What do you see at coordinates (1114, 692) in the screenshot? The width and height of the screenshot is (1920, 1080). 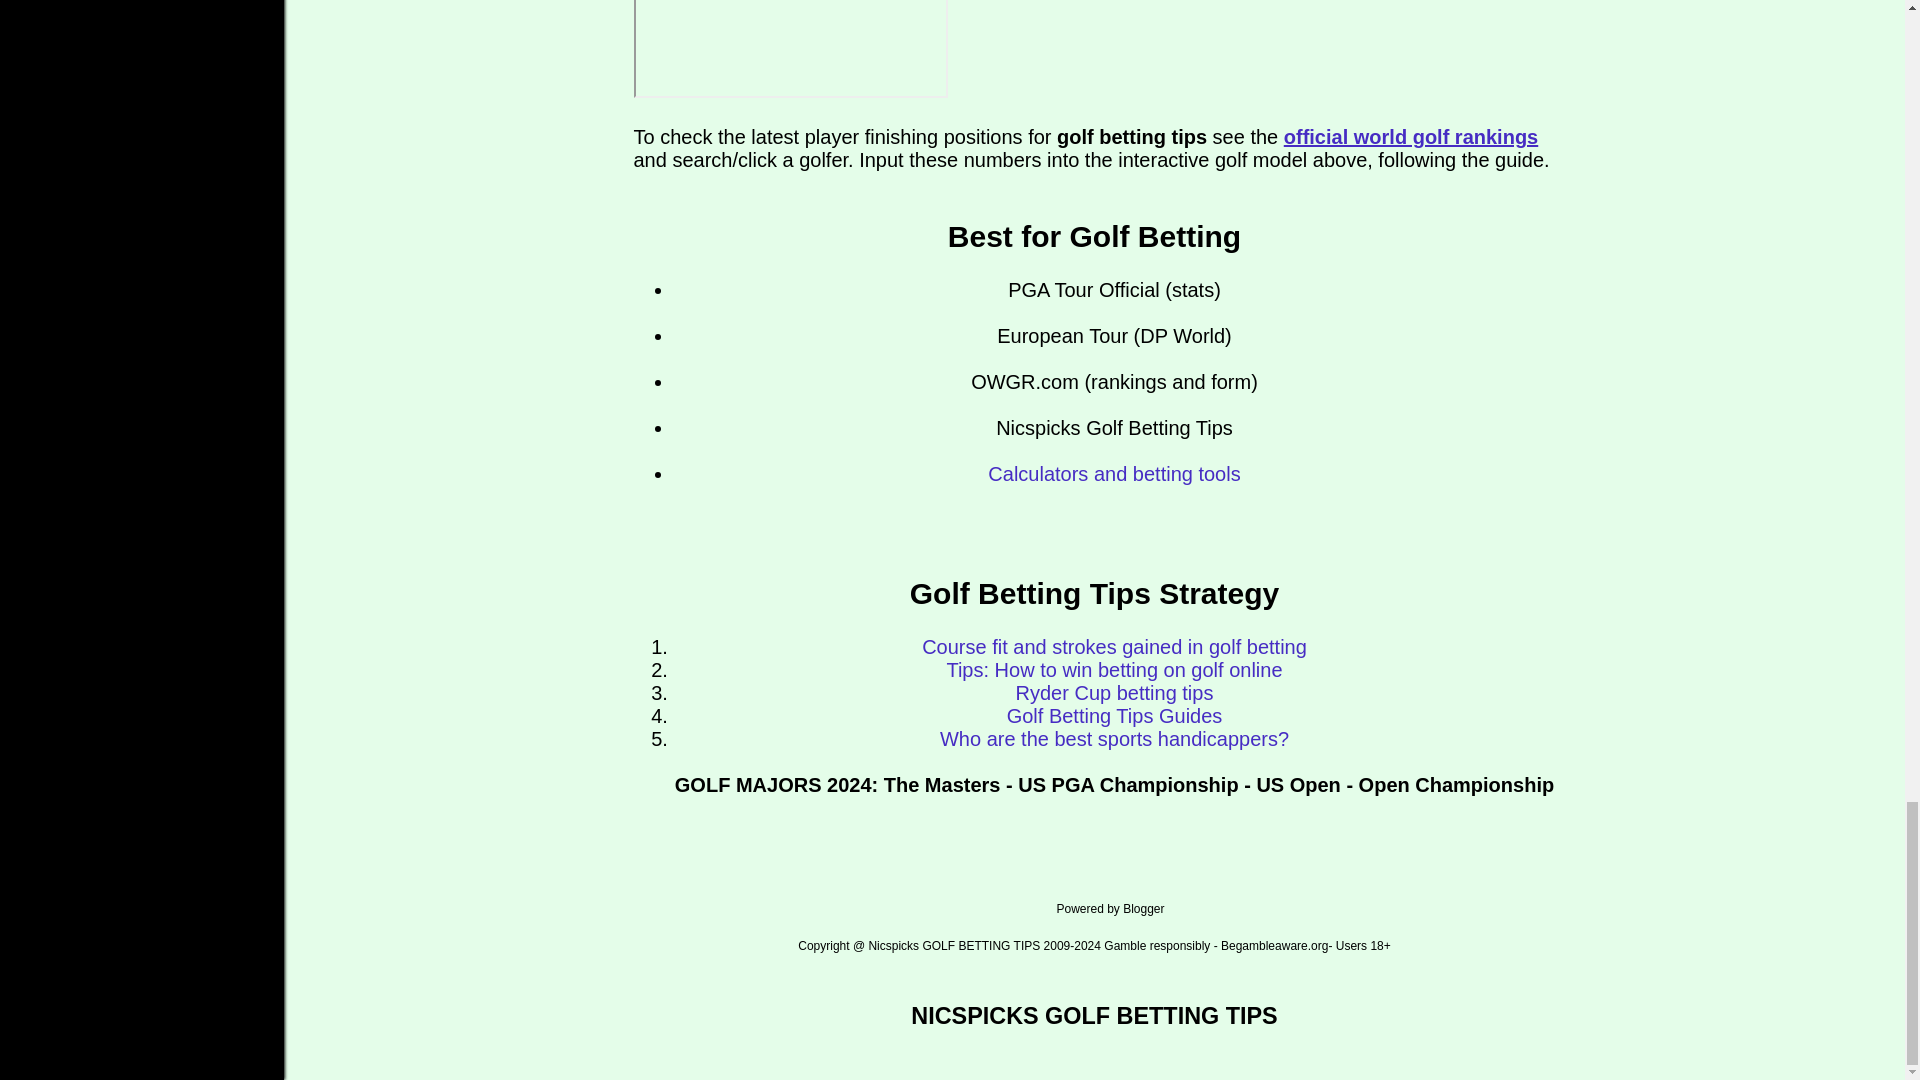 I see `Ryder Cup betting tips` at bounding box center [1114, 692].